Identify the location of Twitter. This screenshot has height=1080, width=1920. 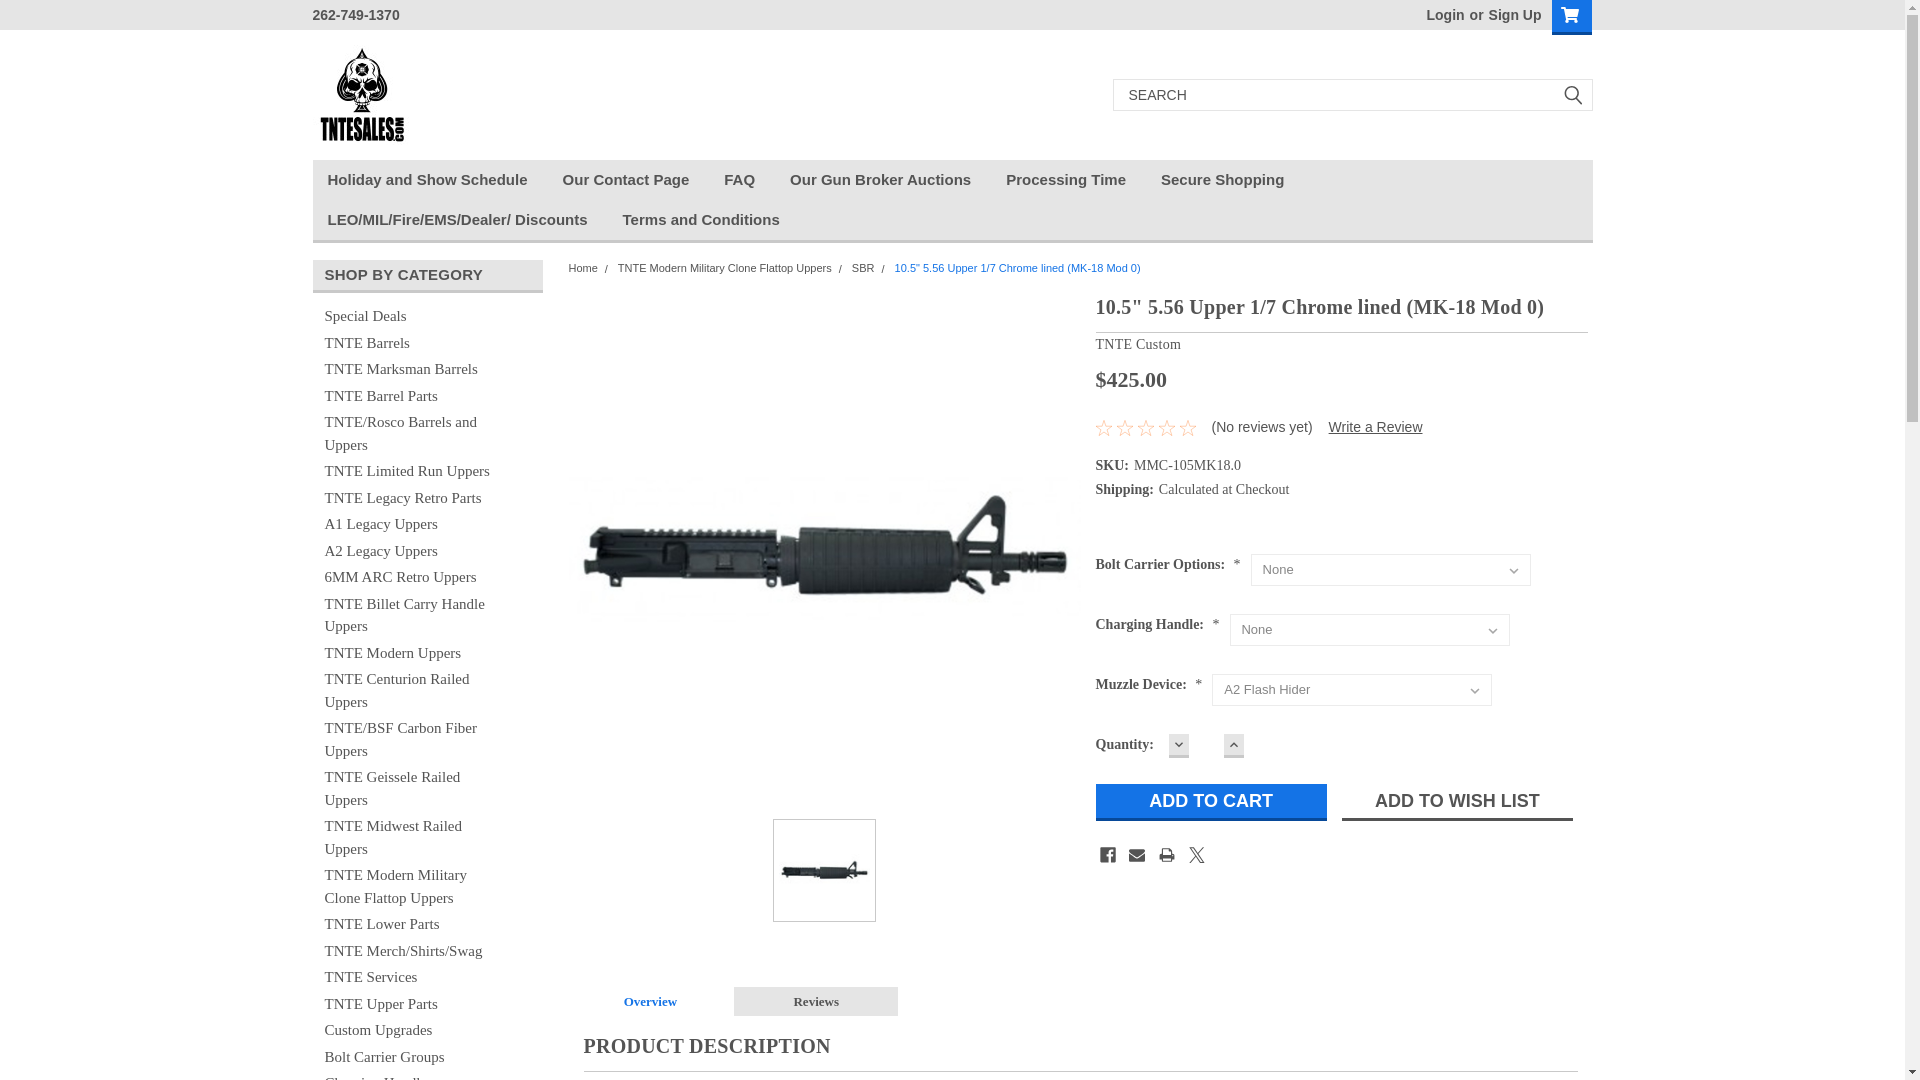
(1196, 854).